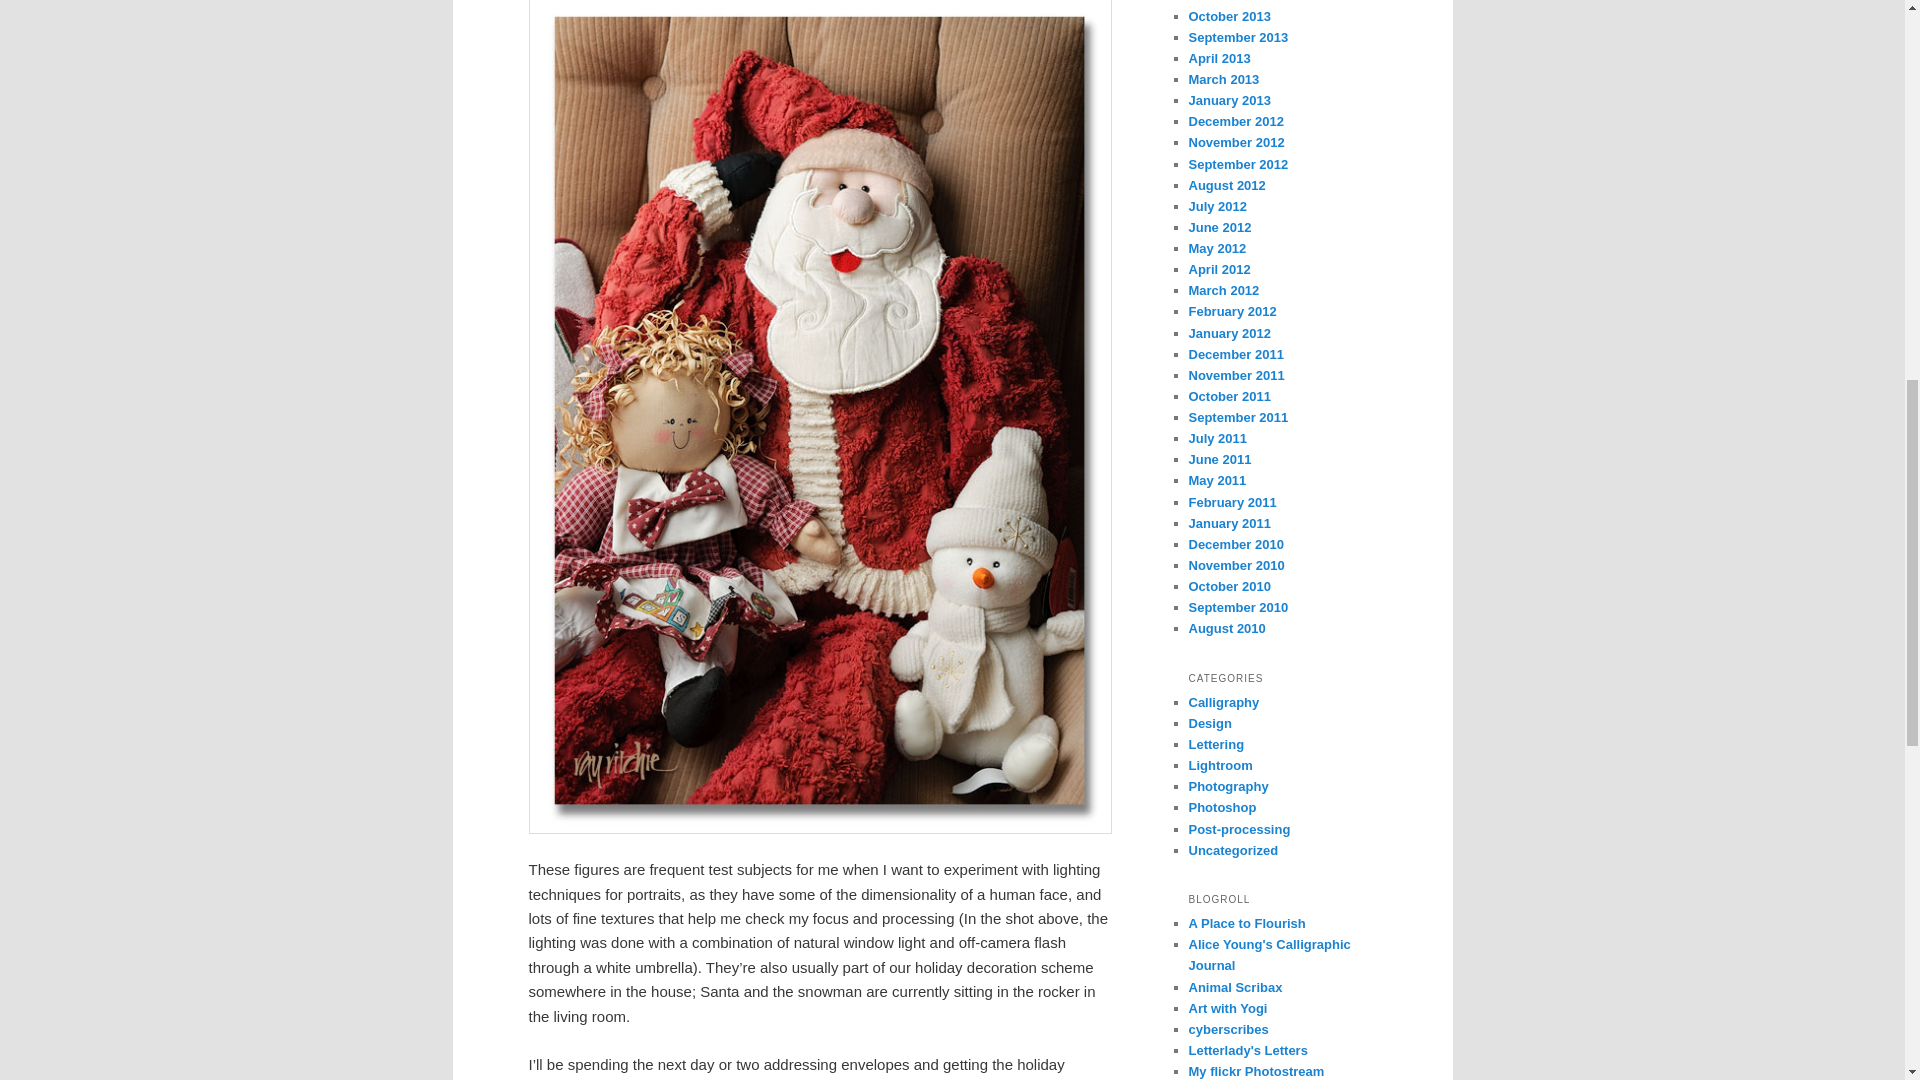  What do you see at coordinates (1238, 164) in the screenshot?
I see `September 2012` at bounding box center [1238, 164].